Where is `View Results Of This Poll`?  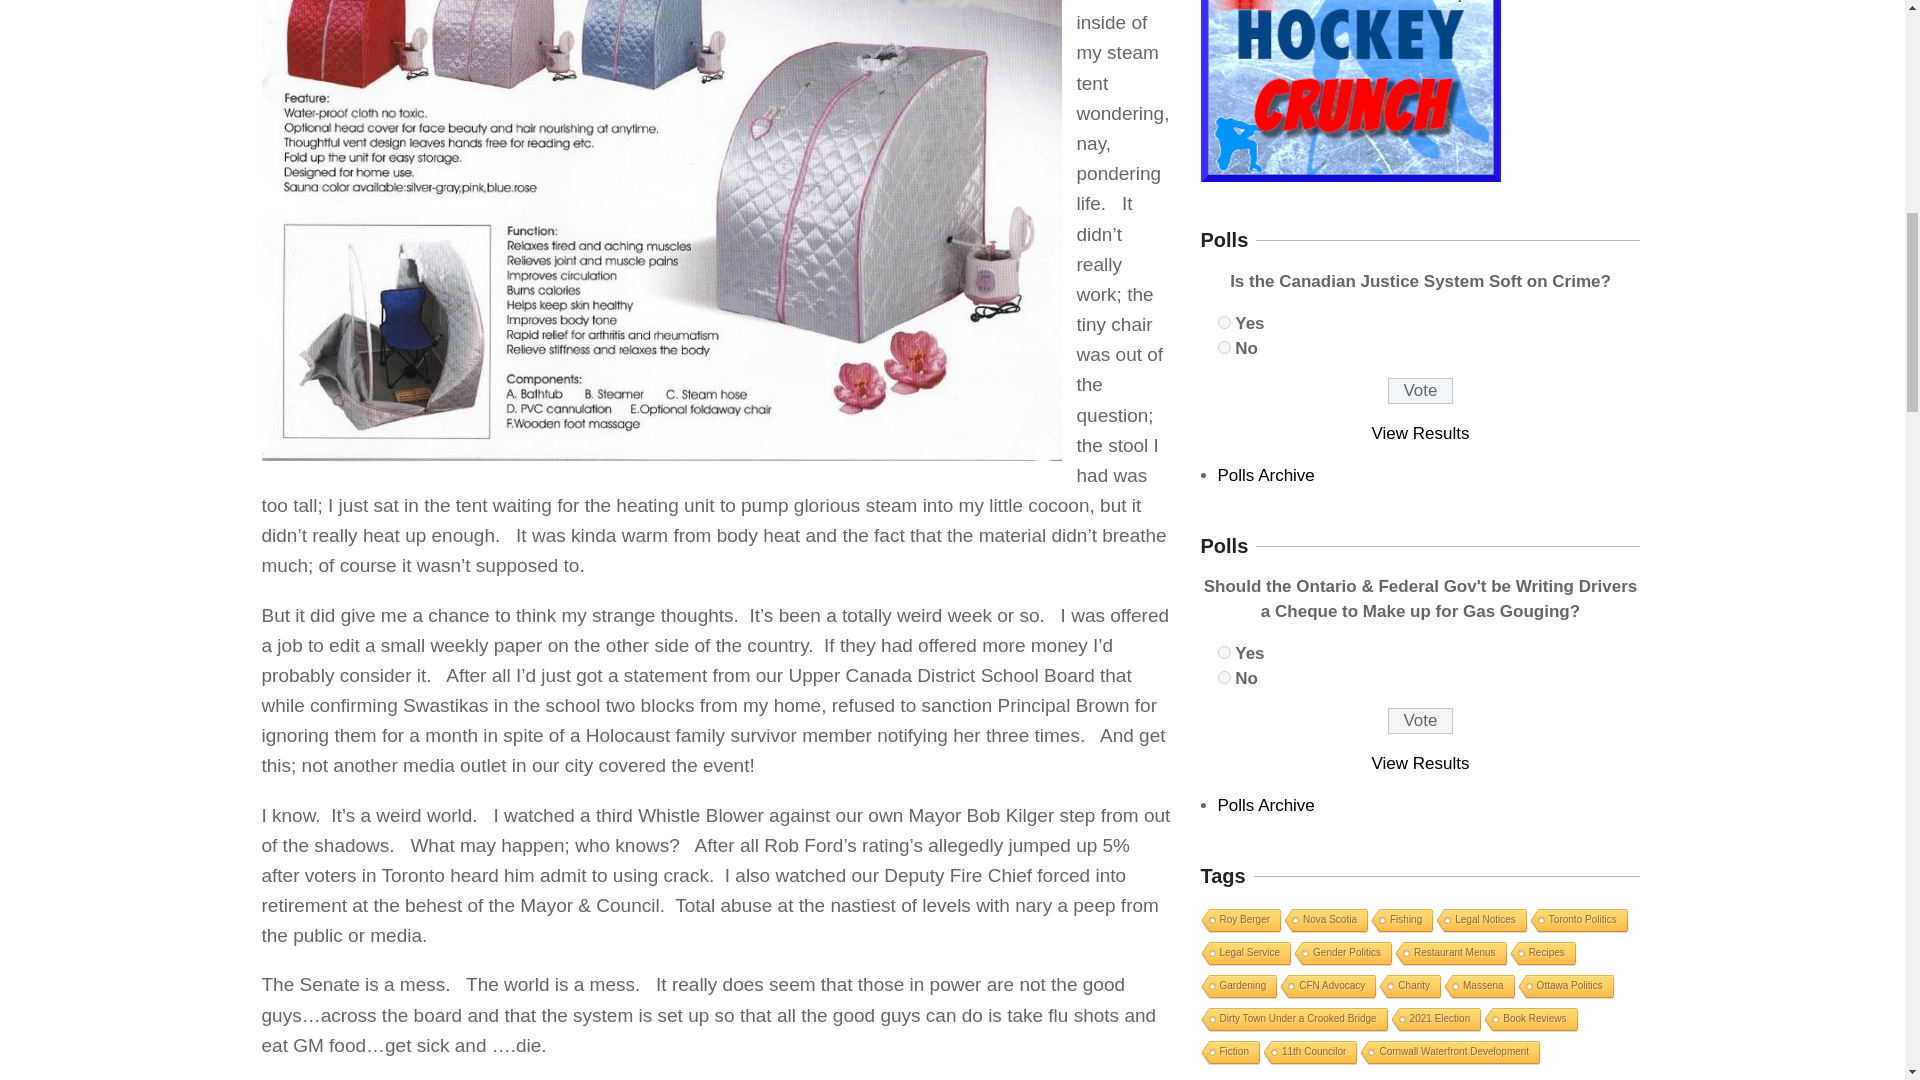 View Results Of This Poll is located at coordinates (1421, 433).